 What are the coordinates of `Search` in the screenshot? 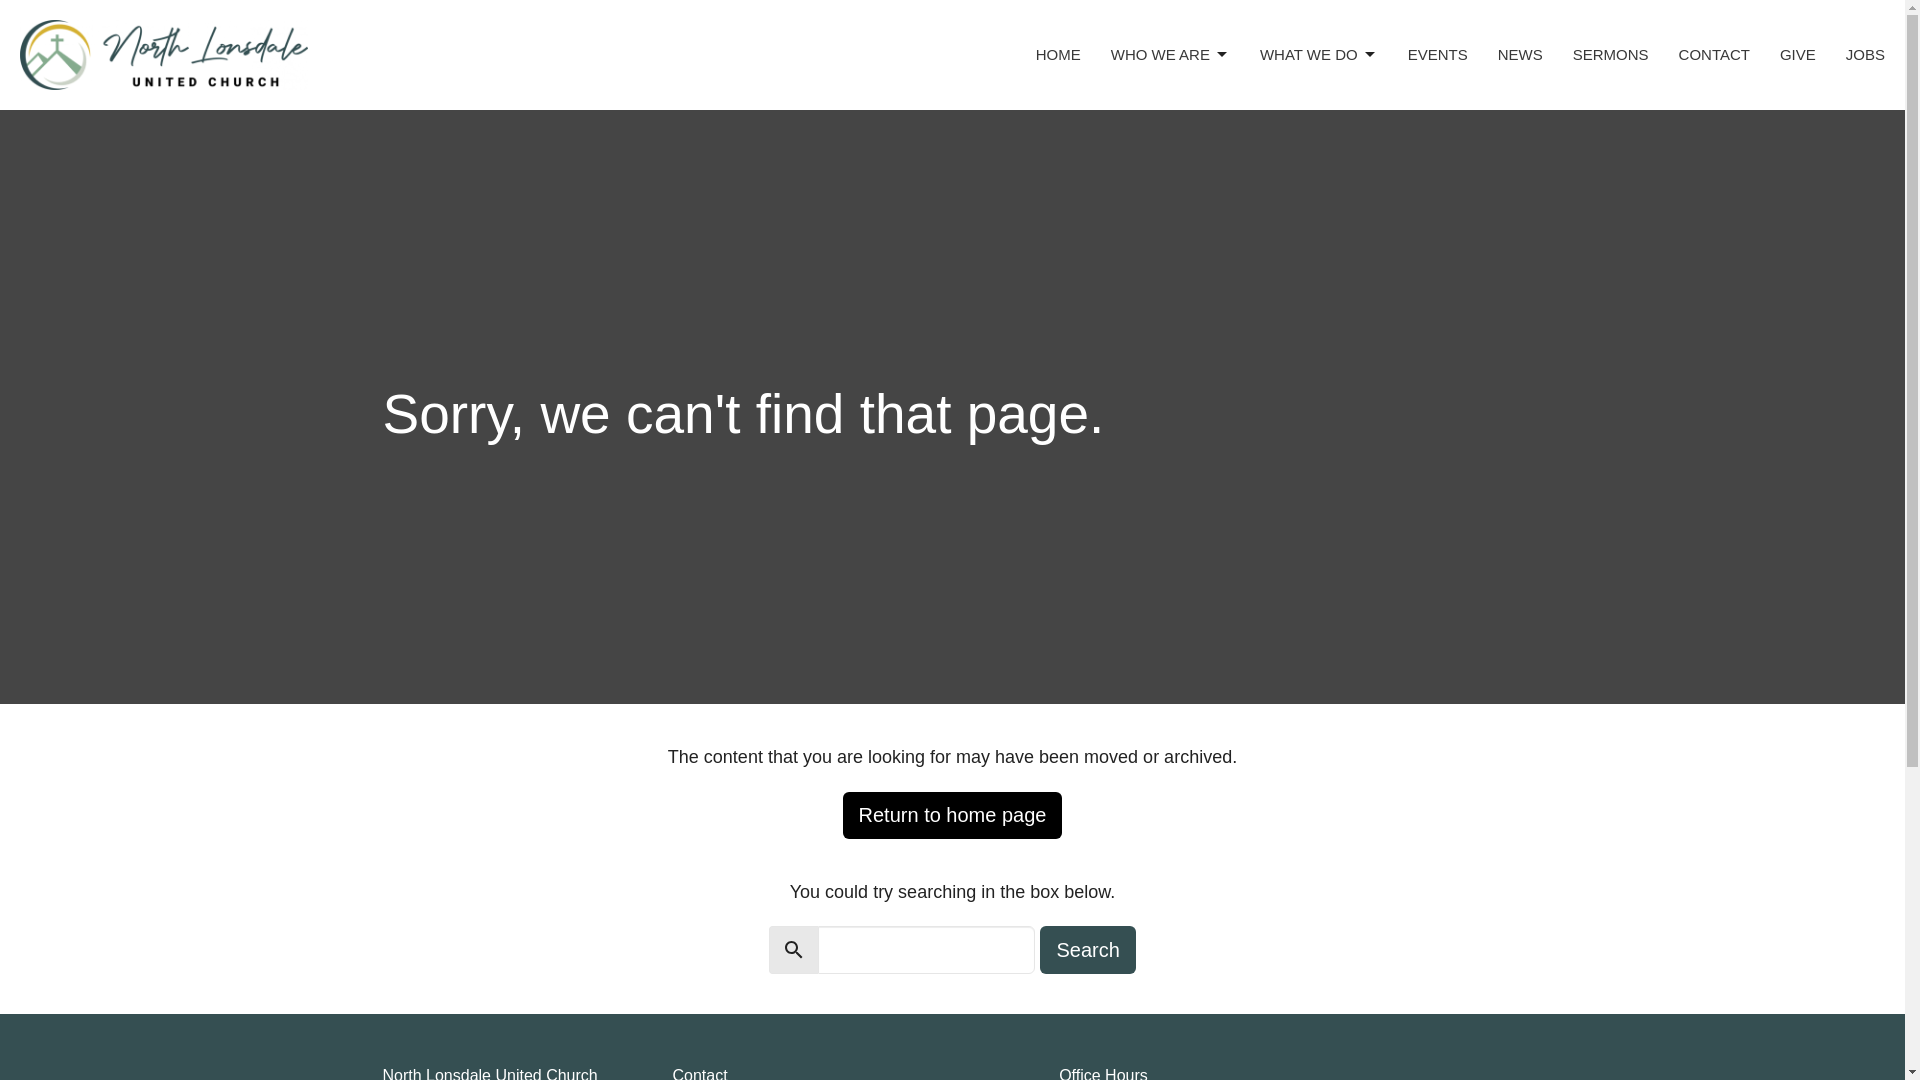 It's located at (1087, 950).